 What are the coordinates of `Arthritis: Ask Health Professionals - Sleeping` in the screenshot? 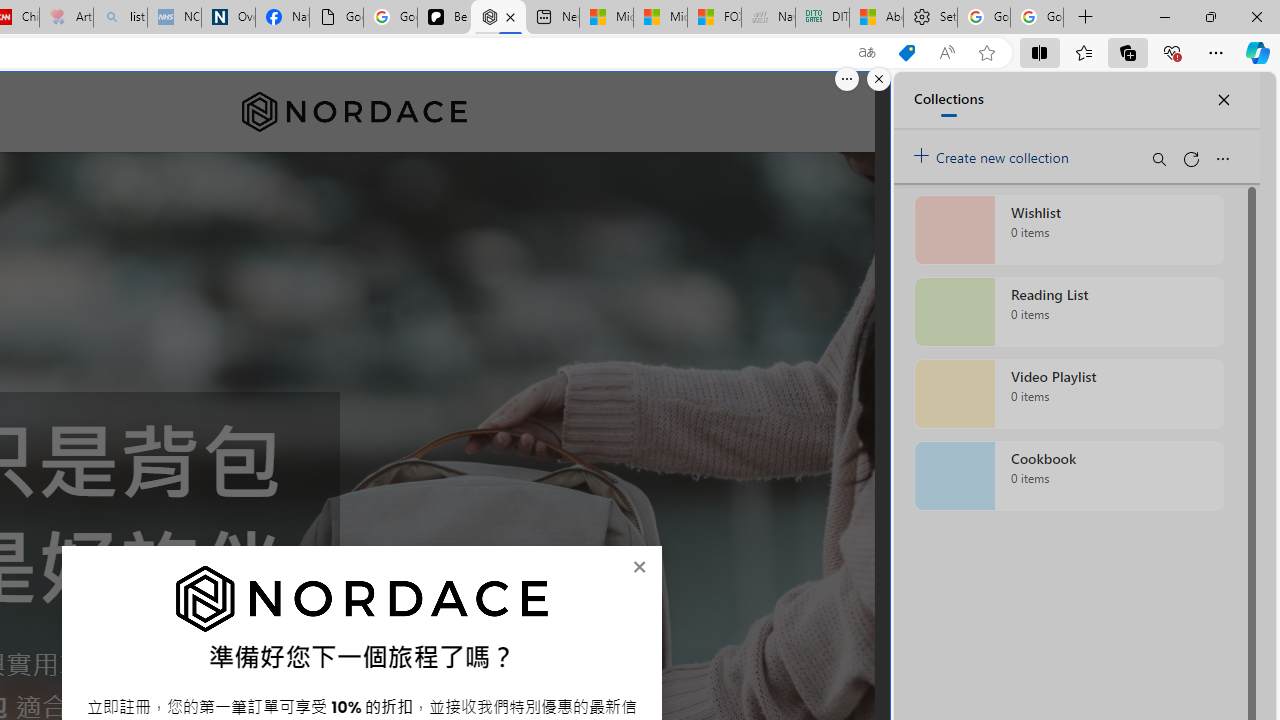 It's located at (66, 18).